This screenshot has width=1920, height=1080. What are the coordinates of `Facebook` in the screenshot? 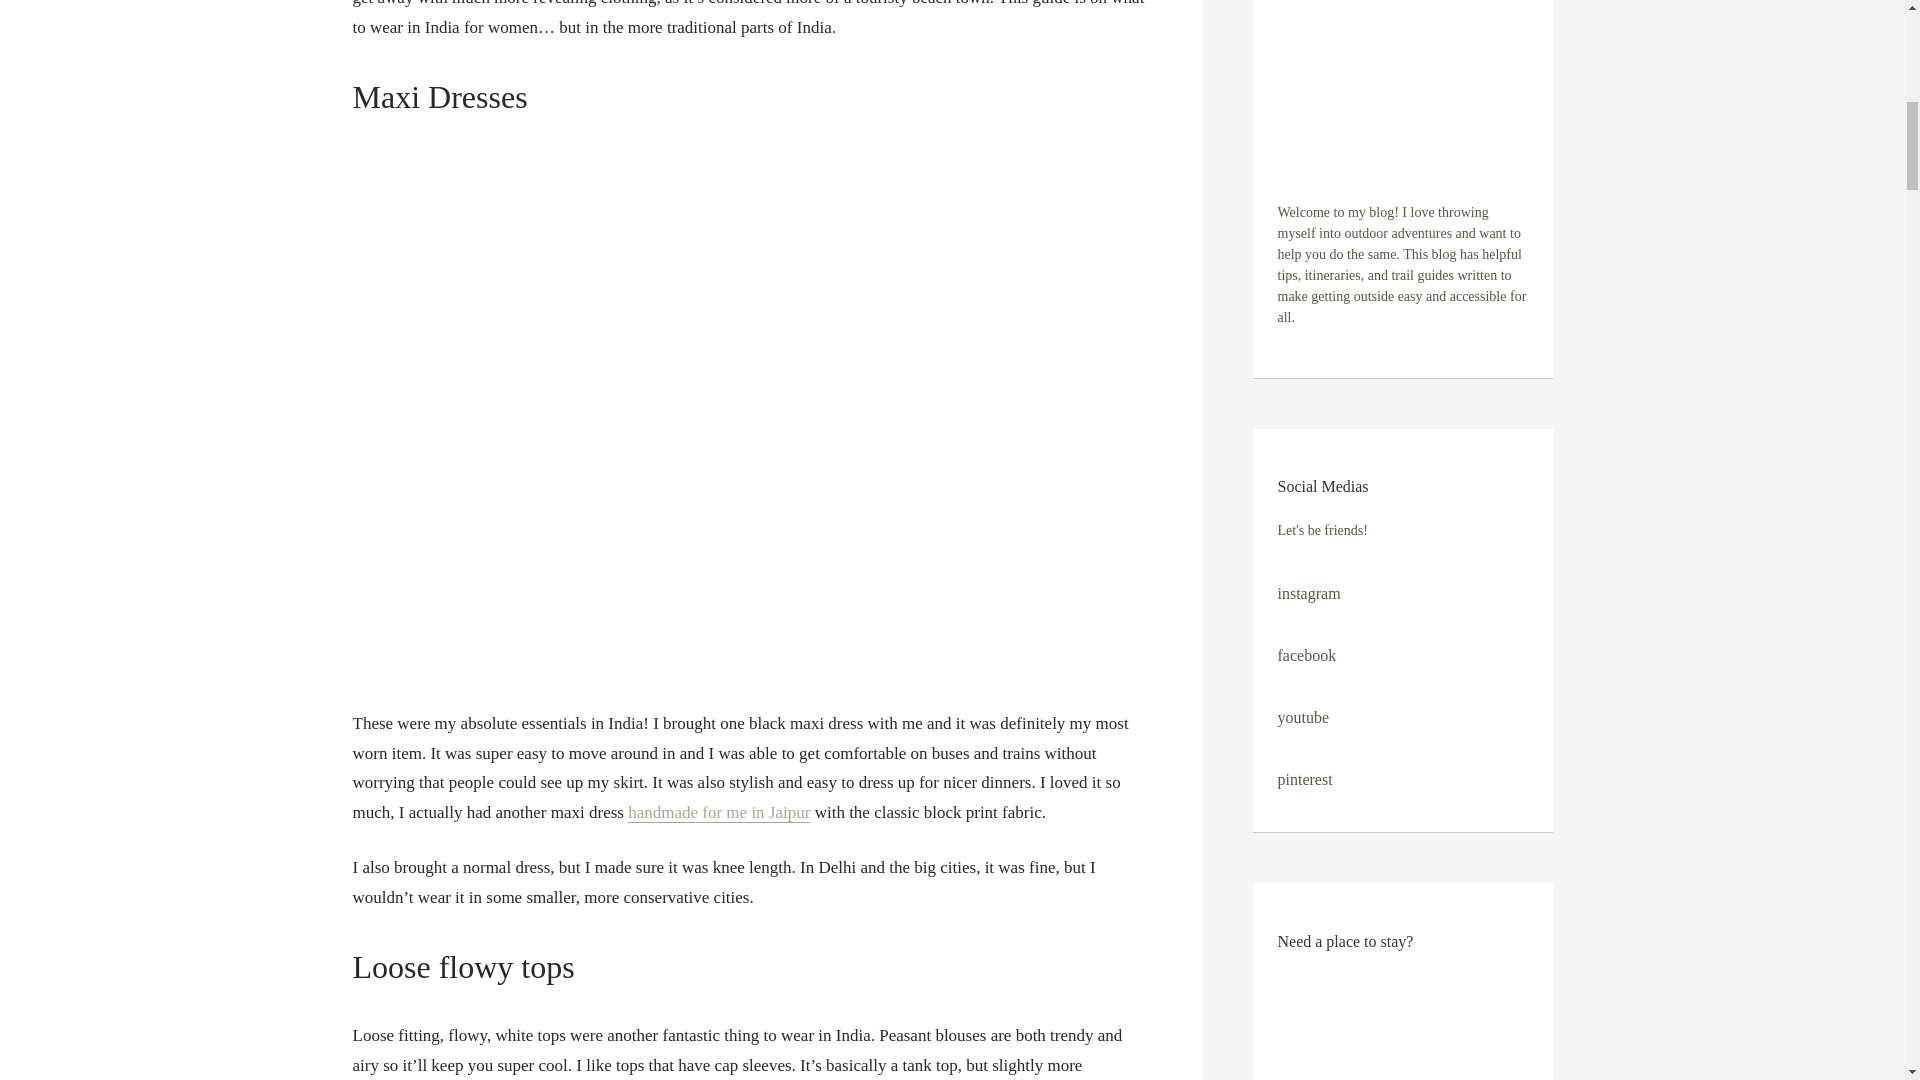 It's located at (1307, 655).